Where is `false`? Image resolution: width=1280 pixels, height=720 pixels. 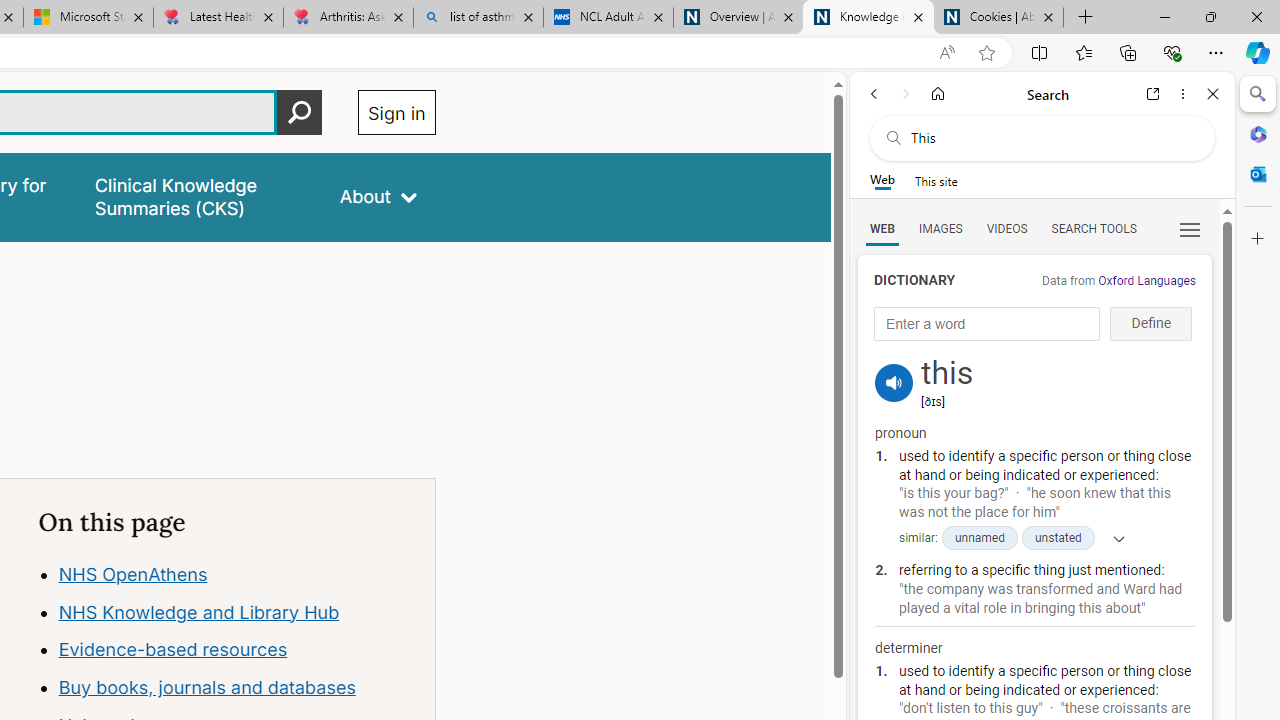 false is located at coordinates (198, 196).